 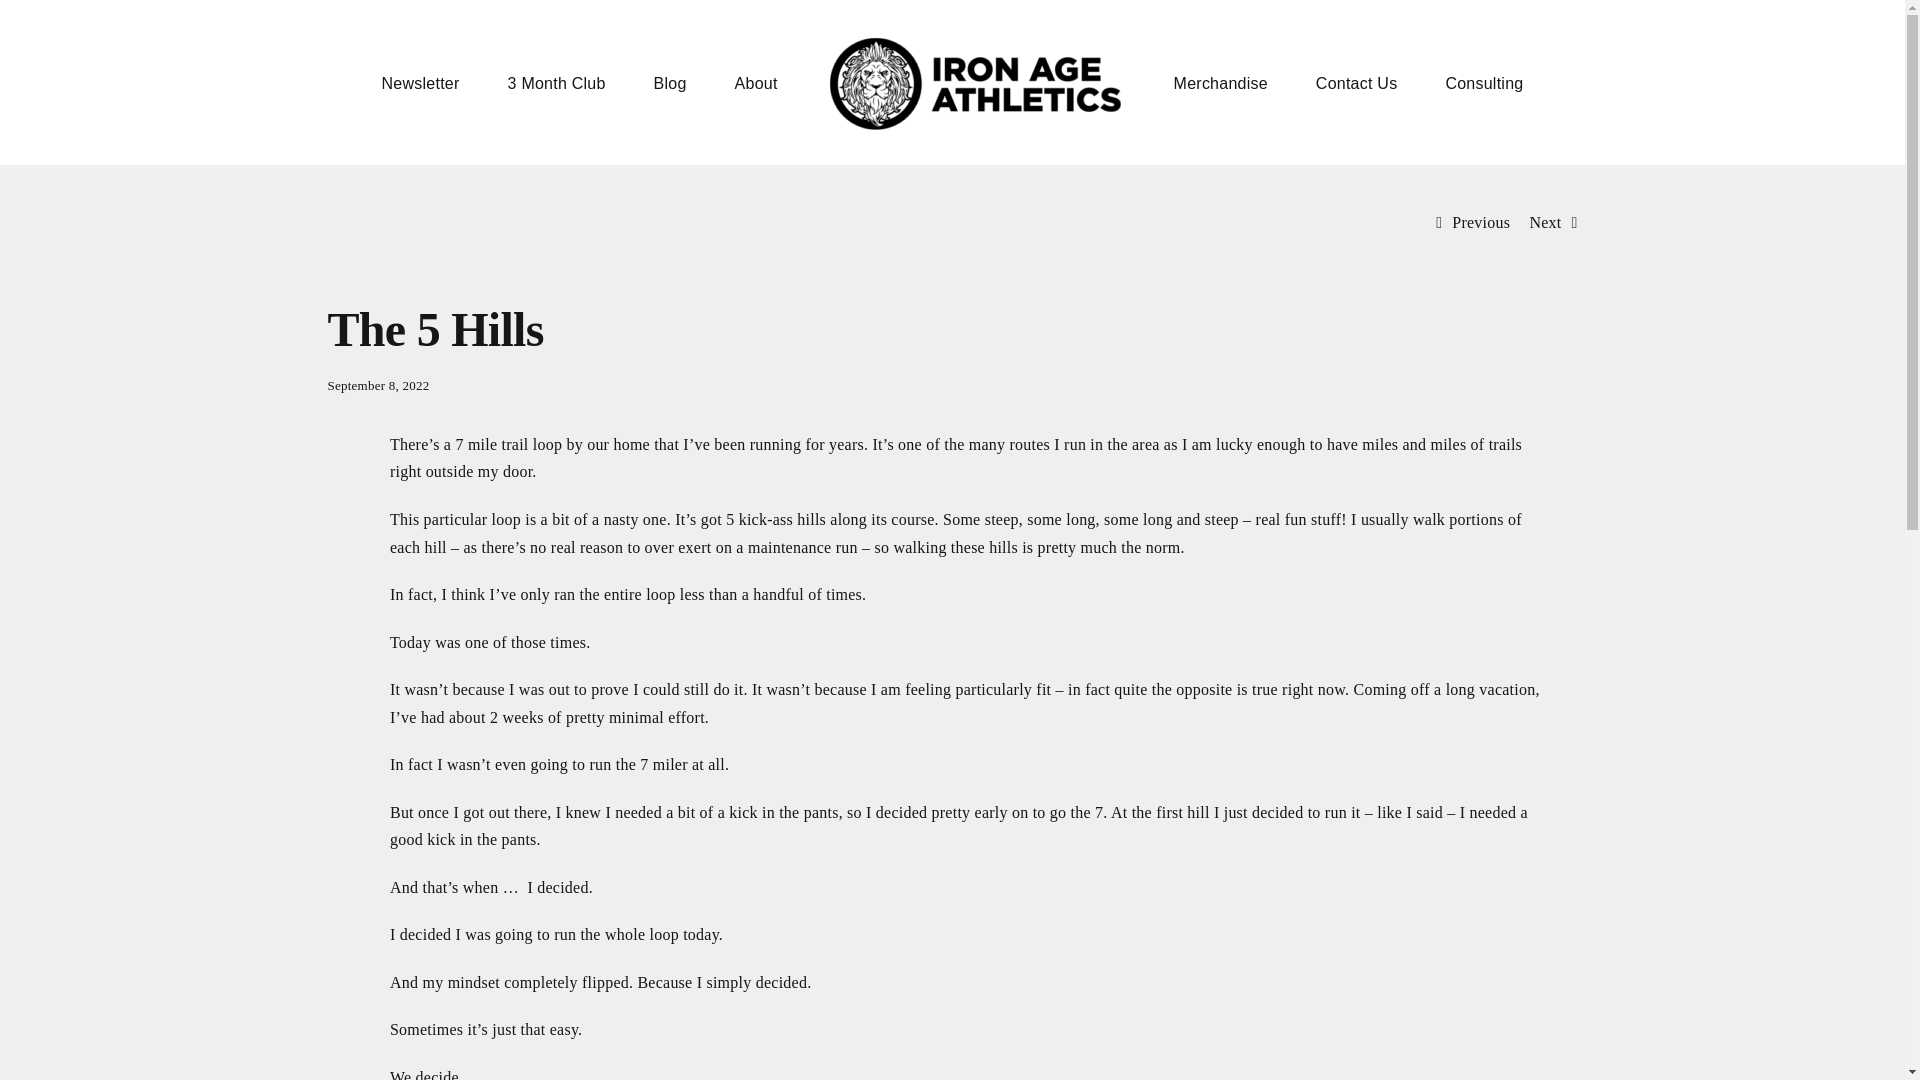 What do you see at coordinates (1480, 222) in the screenshot?
I see `Previous` at bounding box center [1480, 222].